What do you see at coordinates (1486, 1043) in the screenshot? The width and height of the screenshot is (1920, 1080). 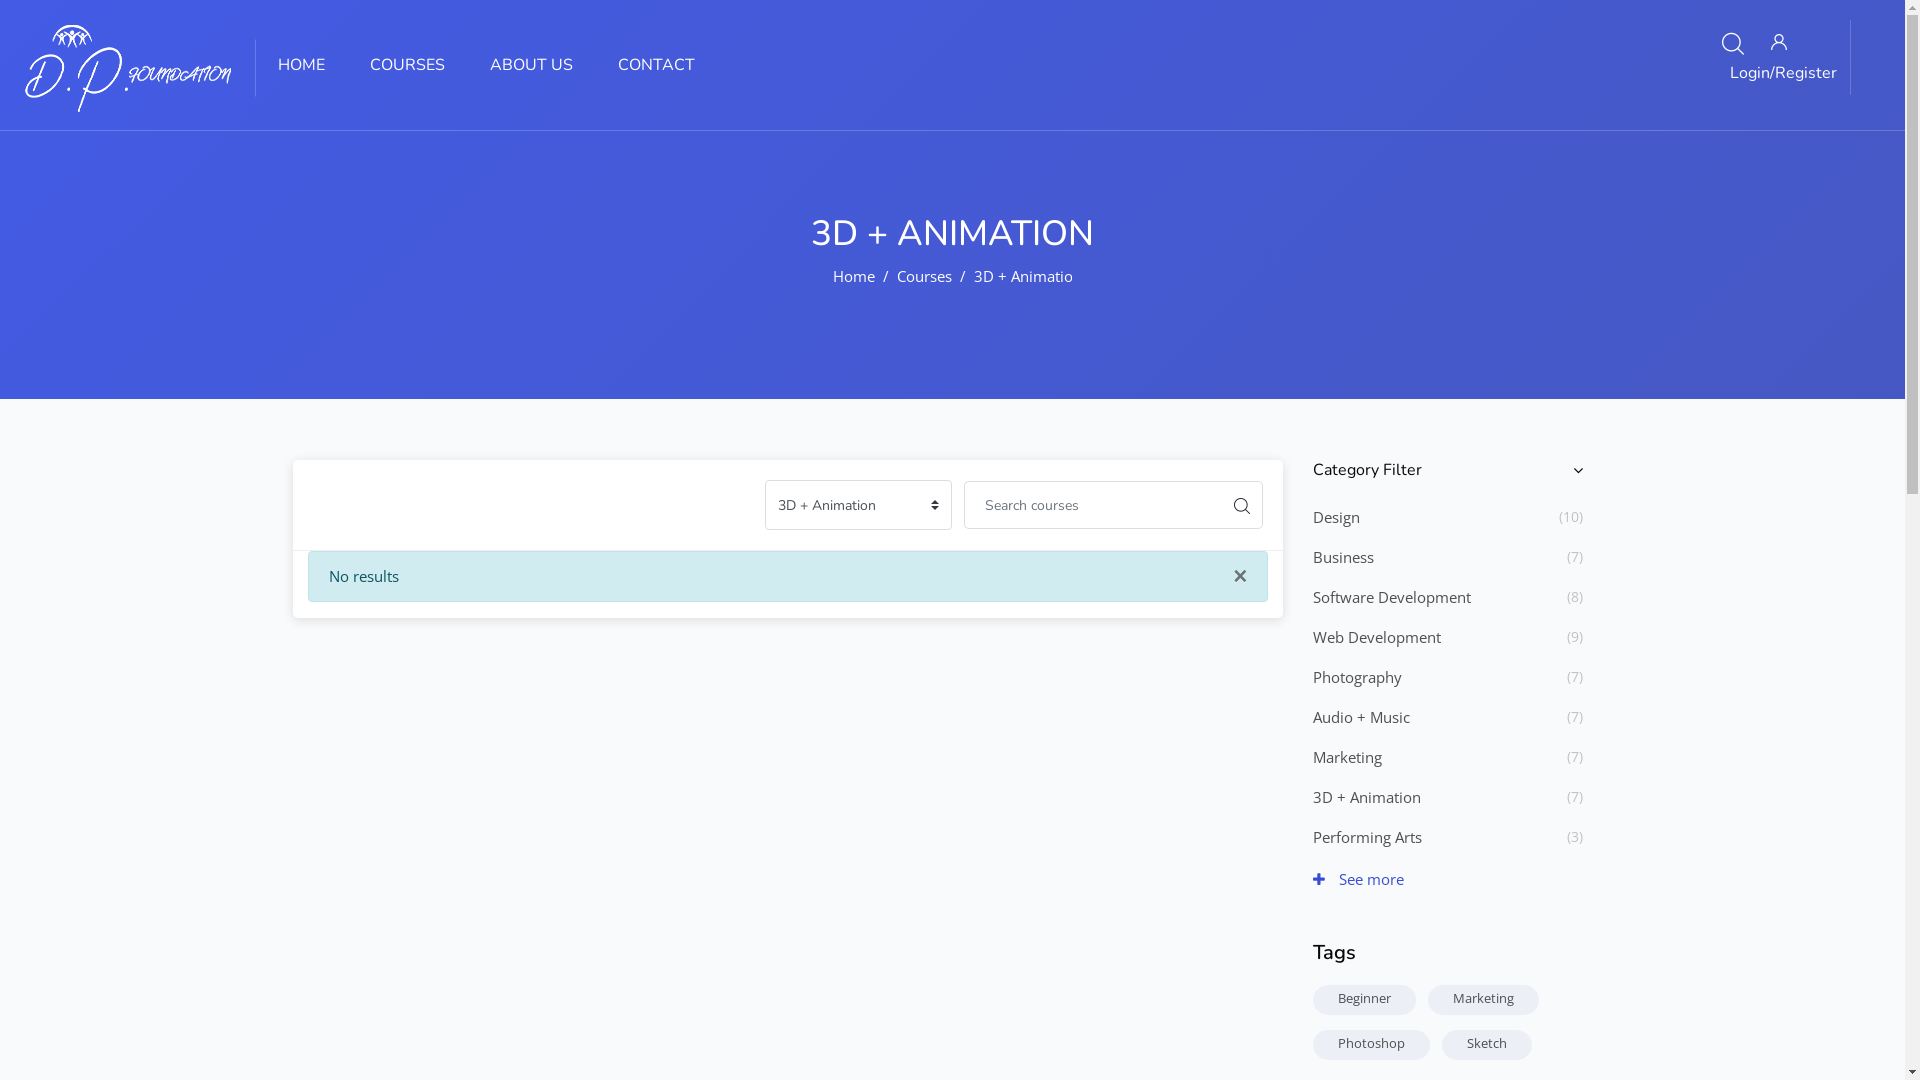 I see `Sketch` at bounding box center [1486, 1043].